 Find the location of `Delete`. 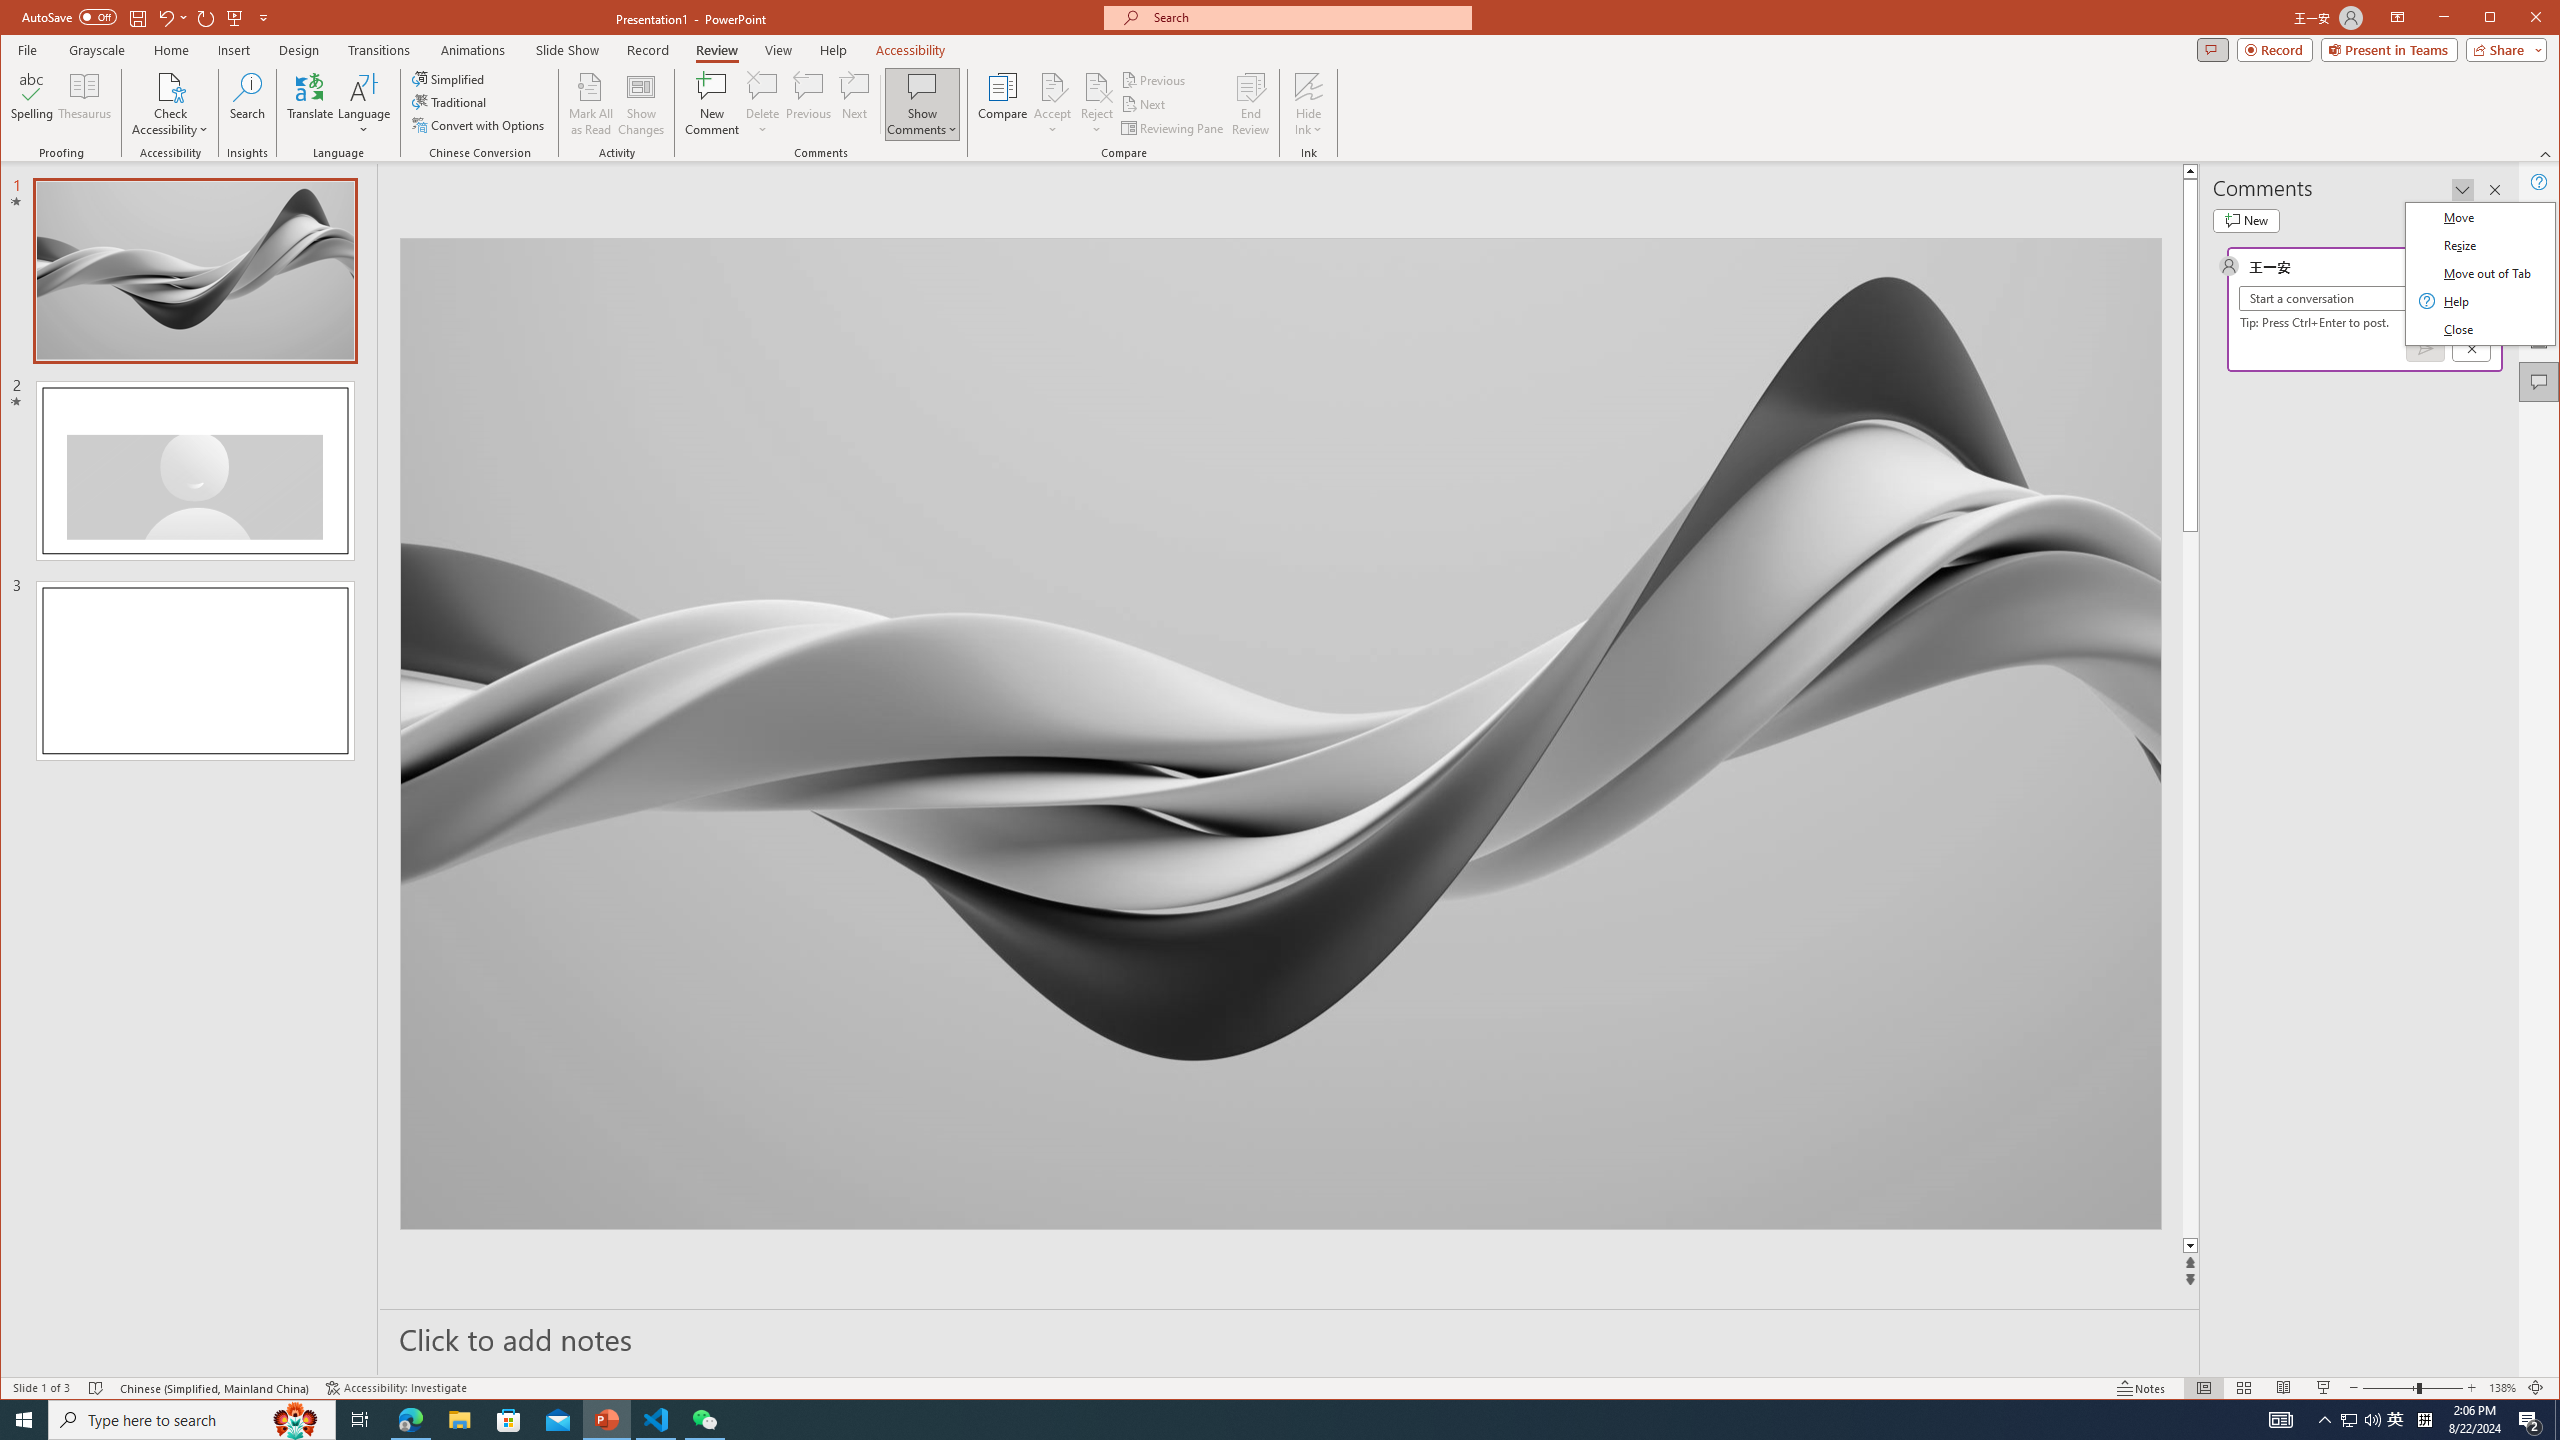

Delete is located at coordinates (762, 104).